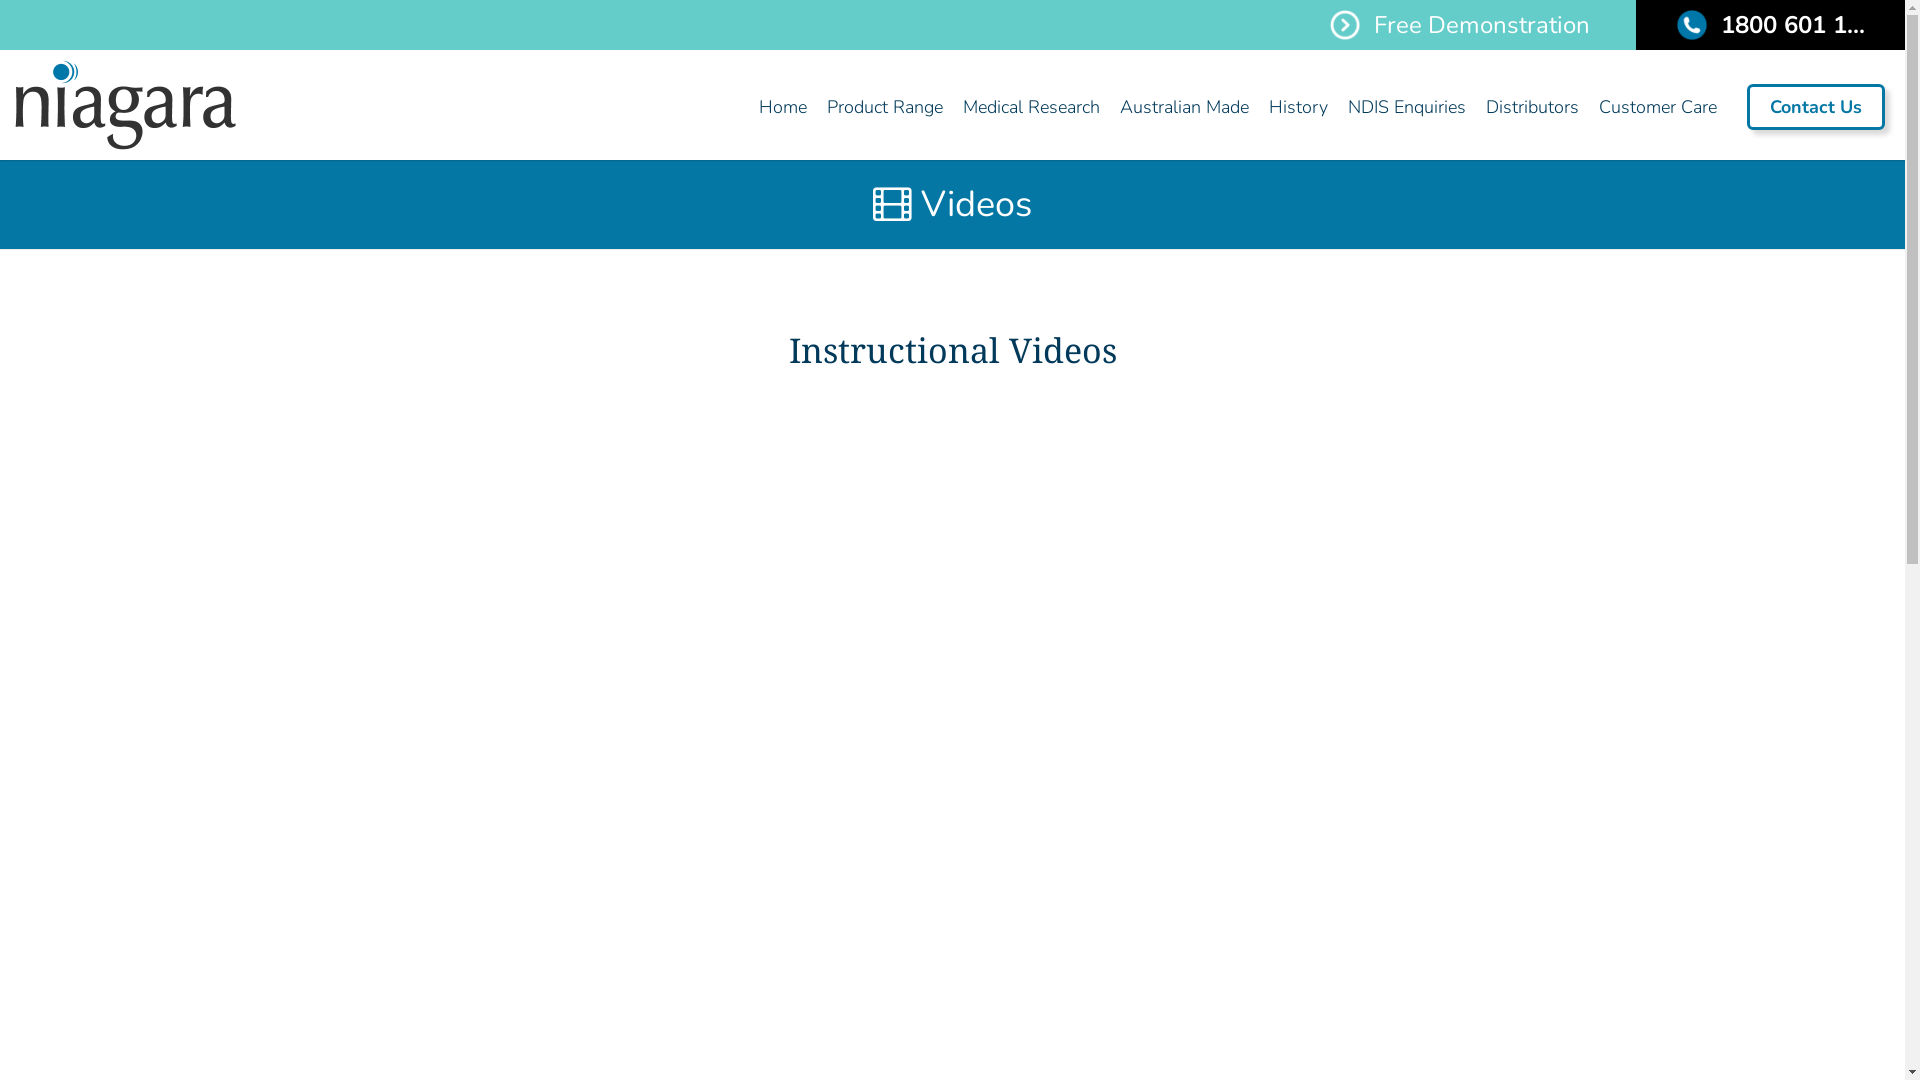 The width and height of the screenshot is (1920, 1080). Describe the element at coordinates (1032, 107) in the screenshot. I see `Medical Research` at that location.